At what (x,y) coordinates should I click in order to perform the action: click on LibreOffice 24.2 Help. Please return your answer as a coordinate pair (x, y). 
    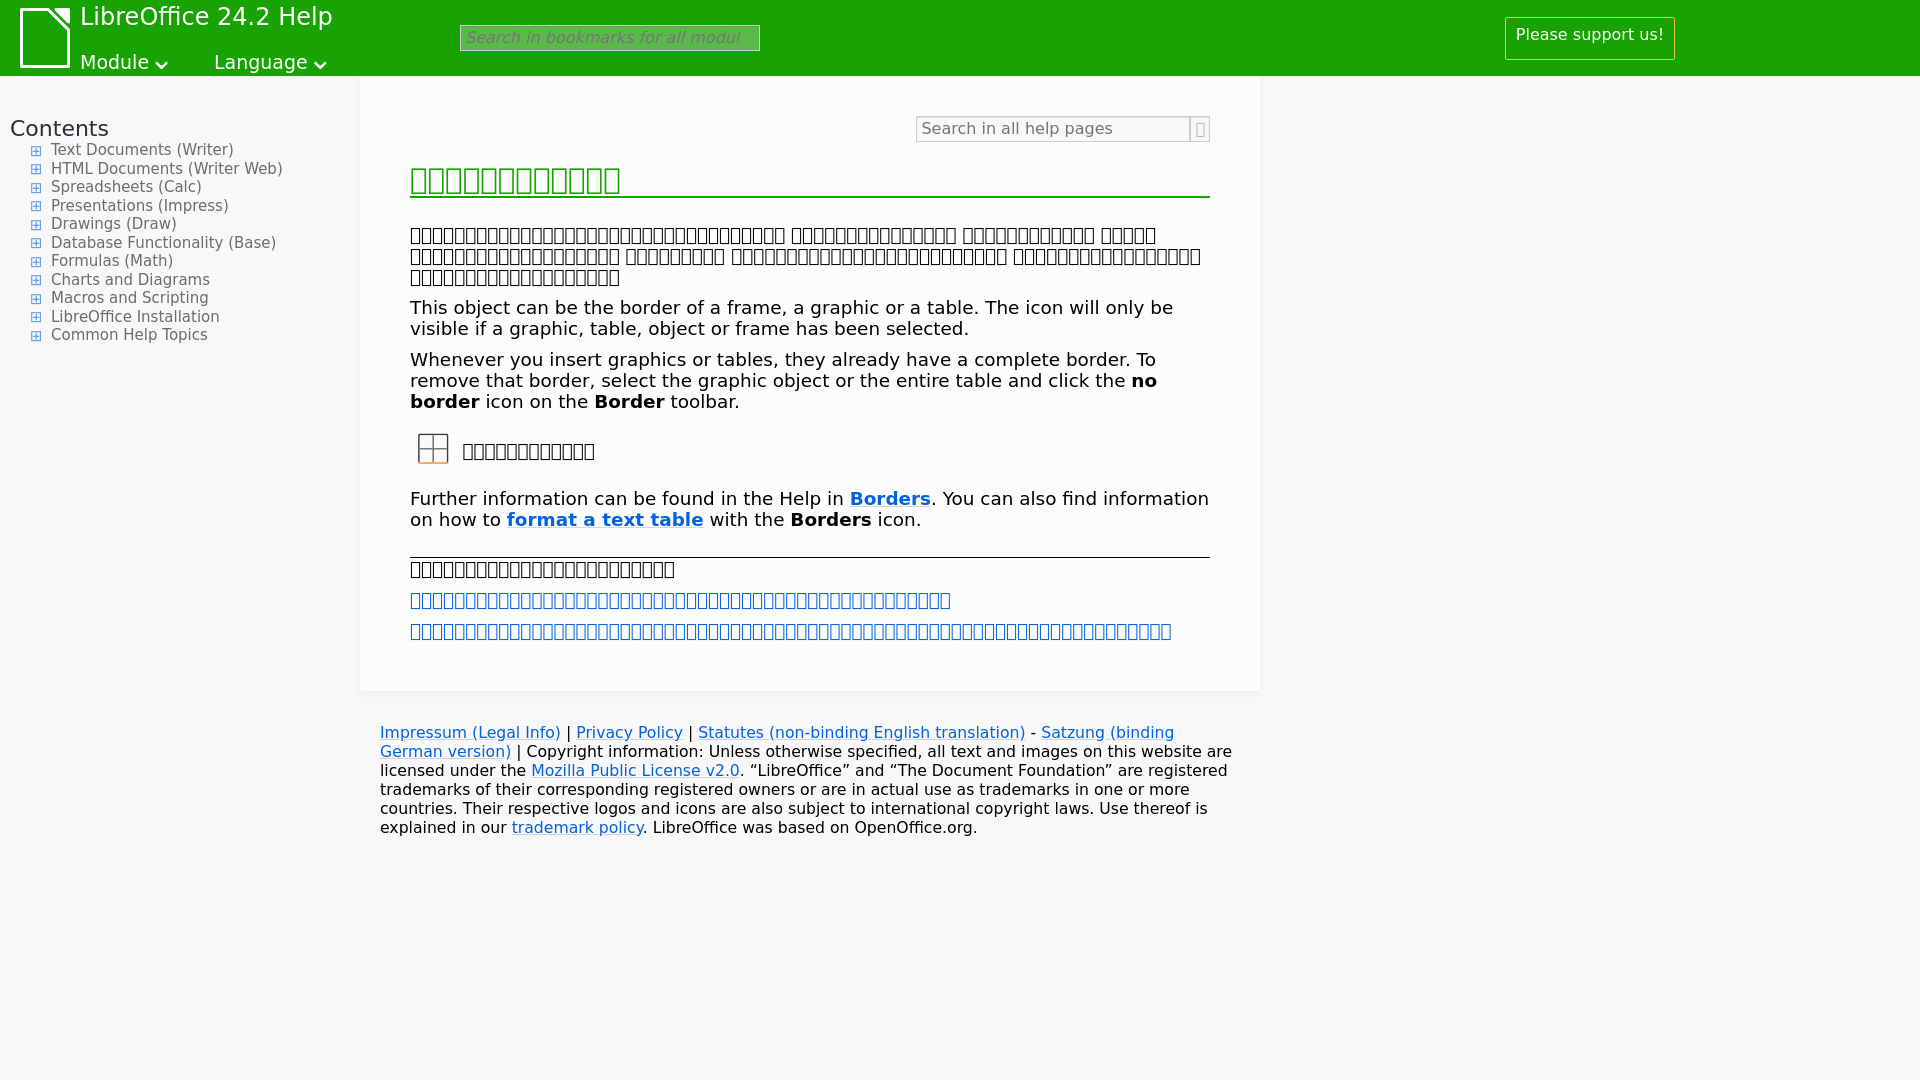
    Looking at the image, I should click on (206, 20).